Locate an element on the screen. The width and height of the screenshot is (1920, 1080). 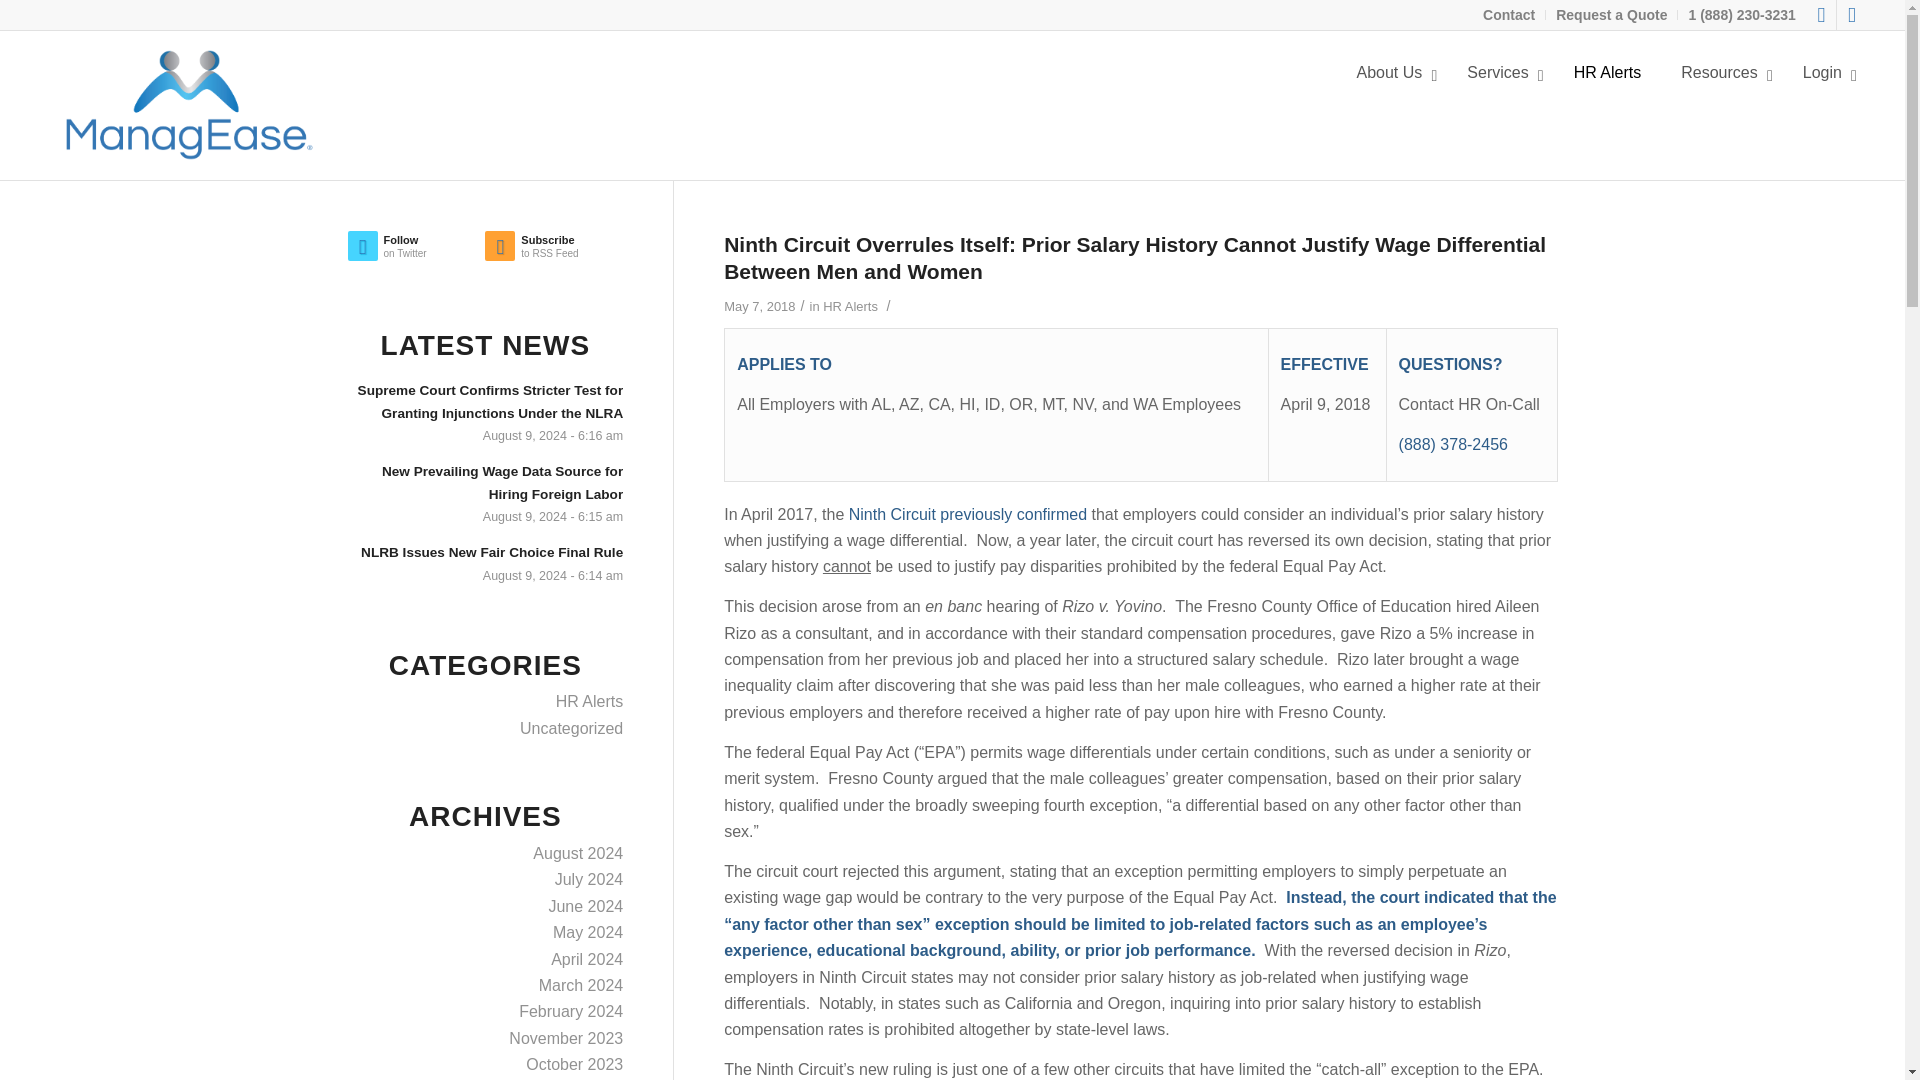
Page 1 is located at coordinates (1720, 73).